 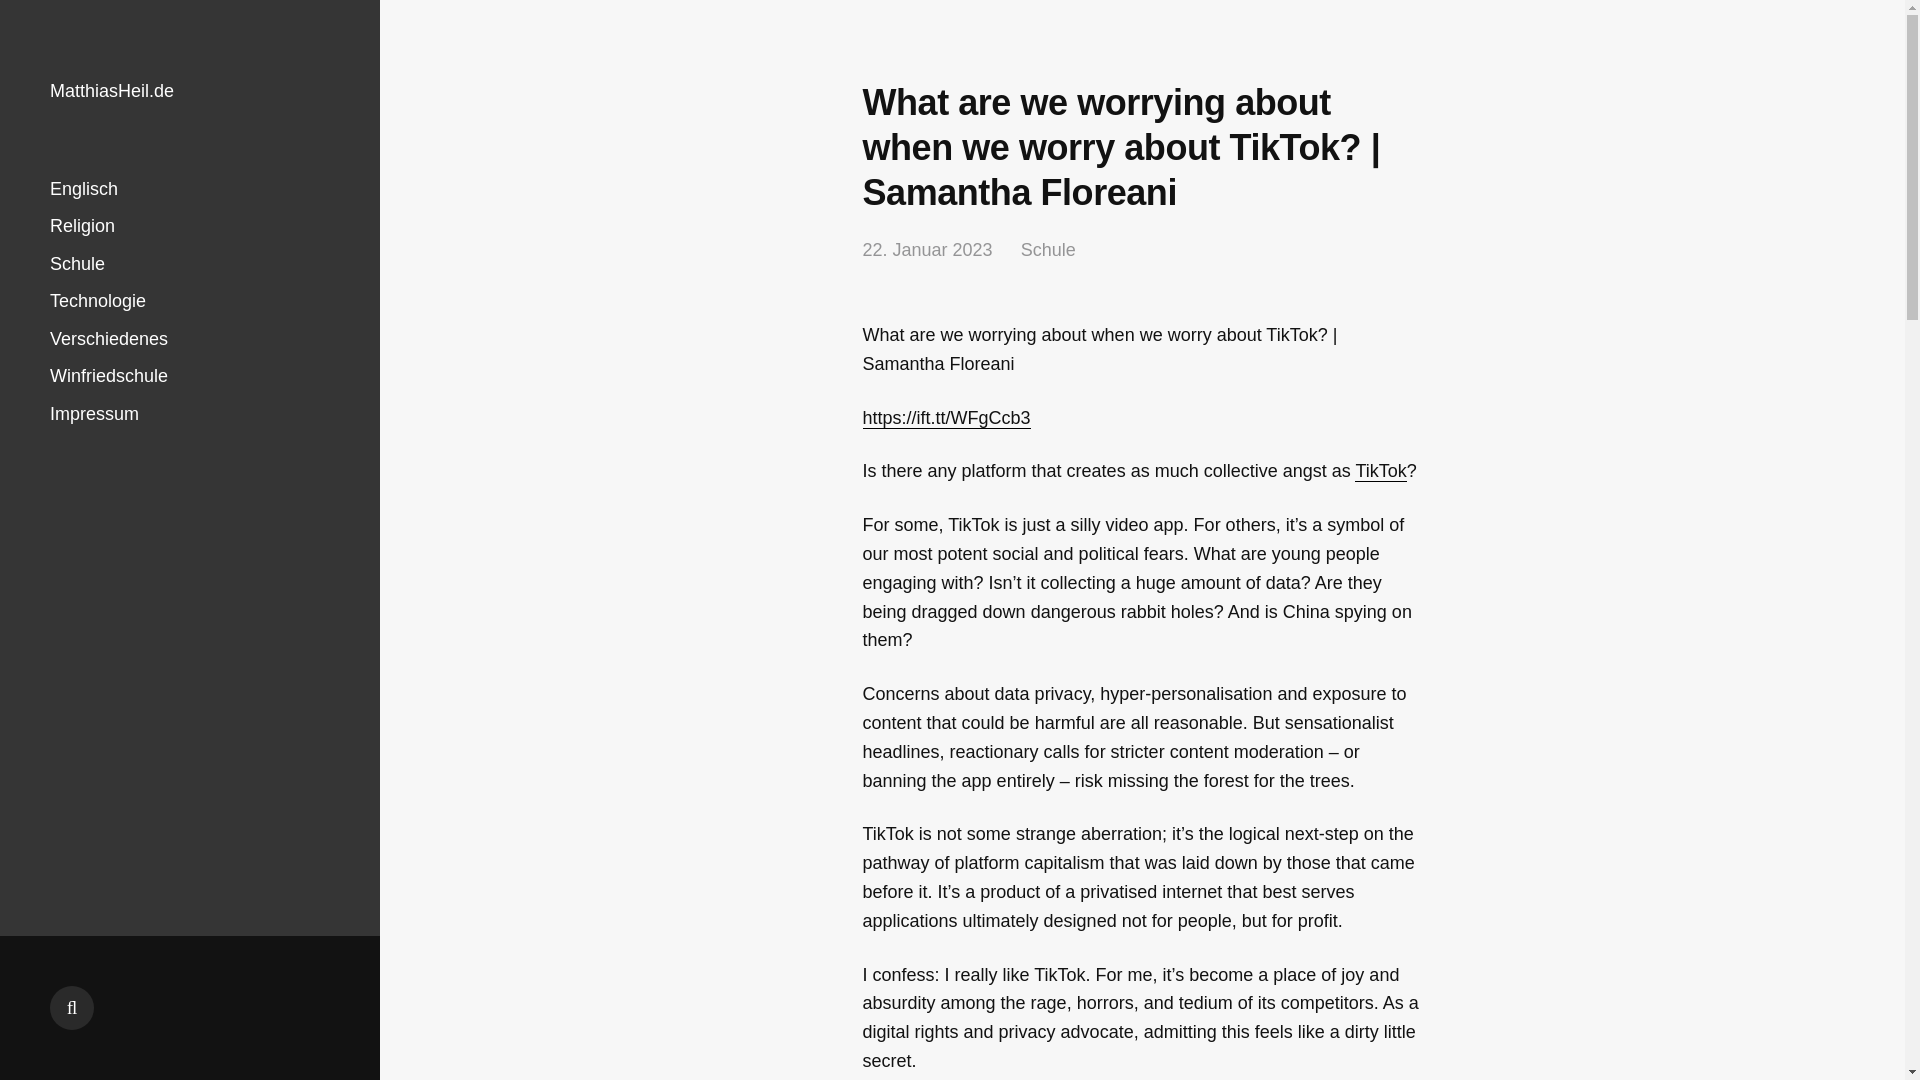 What do you see at coordinates (82, 226) in the screenshot?
I see `Religion` at bounding box center [82, 226].